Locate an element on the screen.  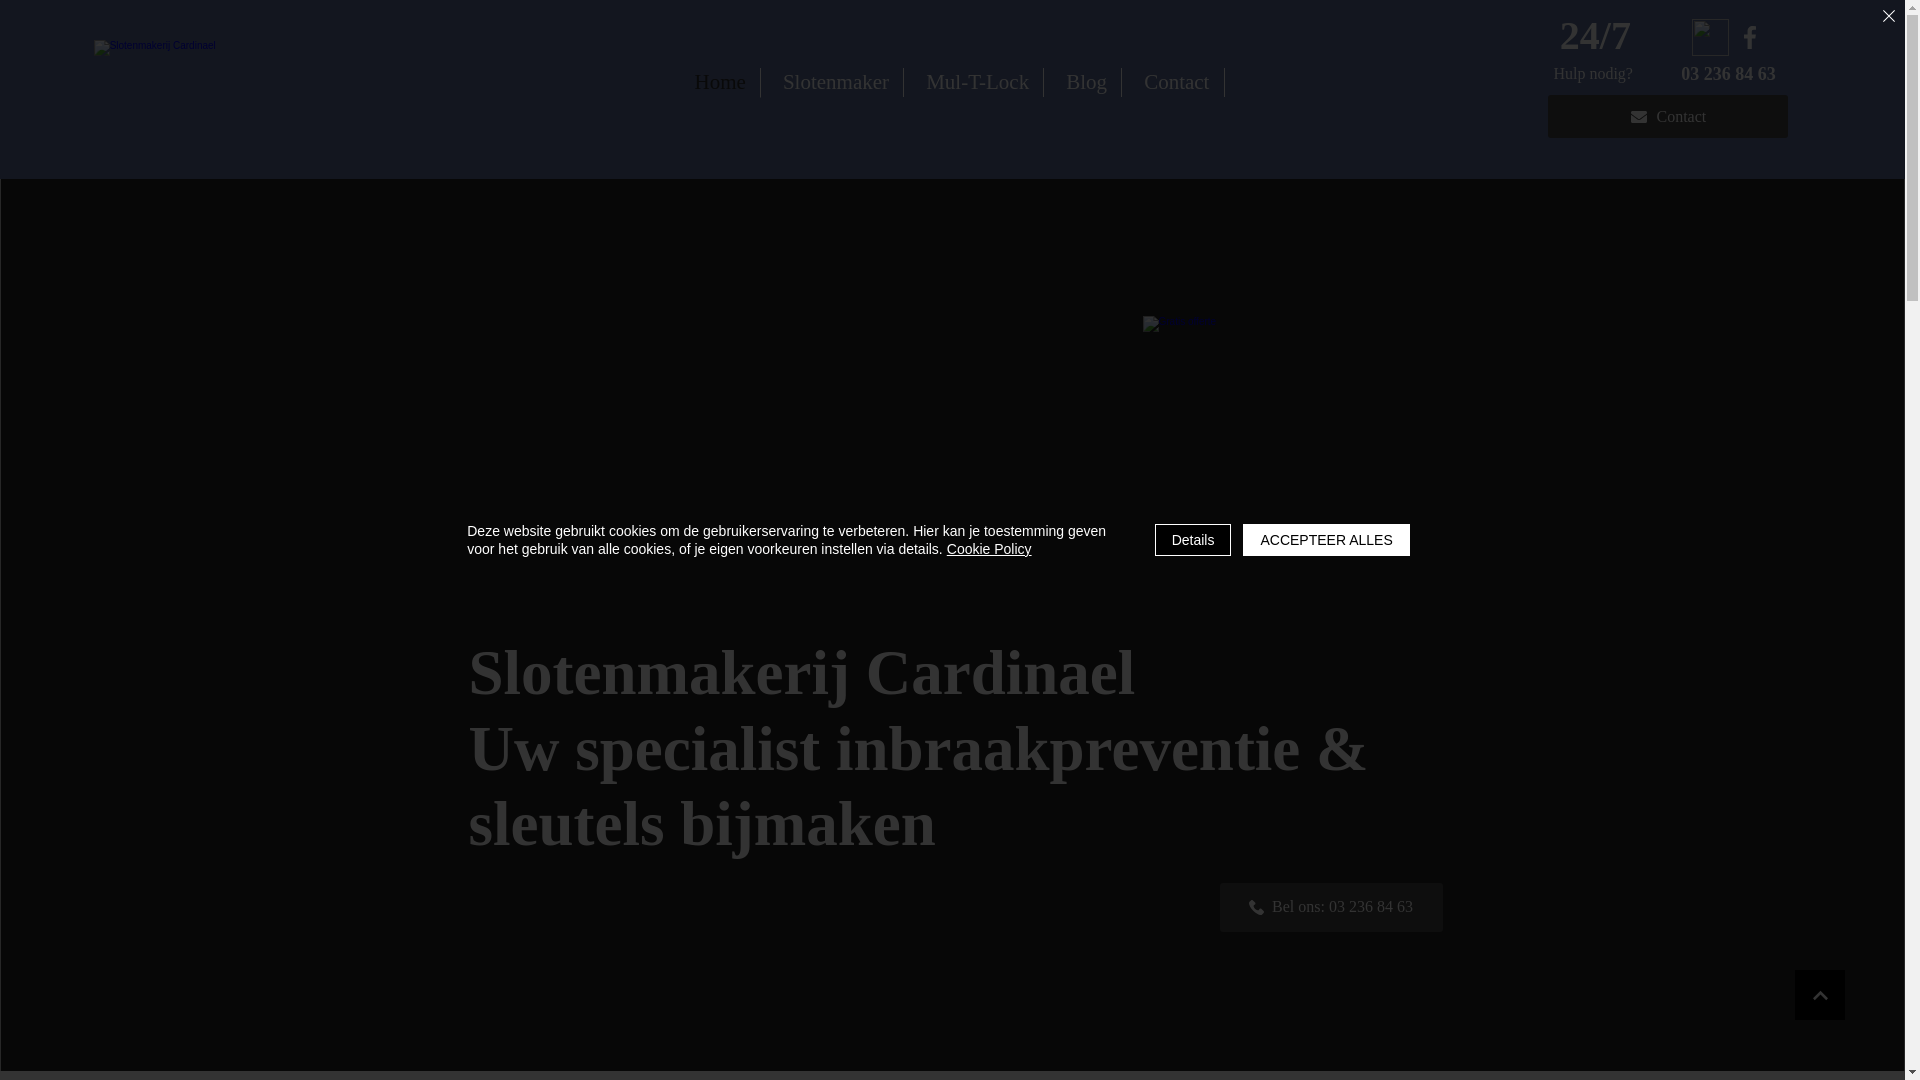
Details is located at coordinates (1194, 540).